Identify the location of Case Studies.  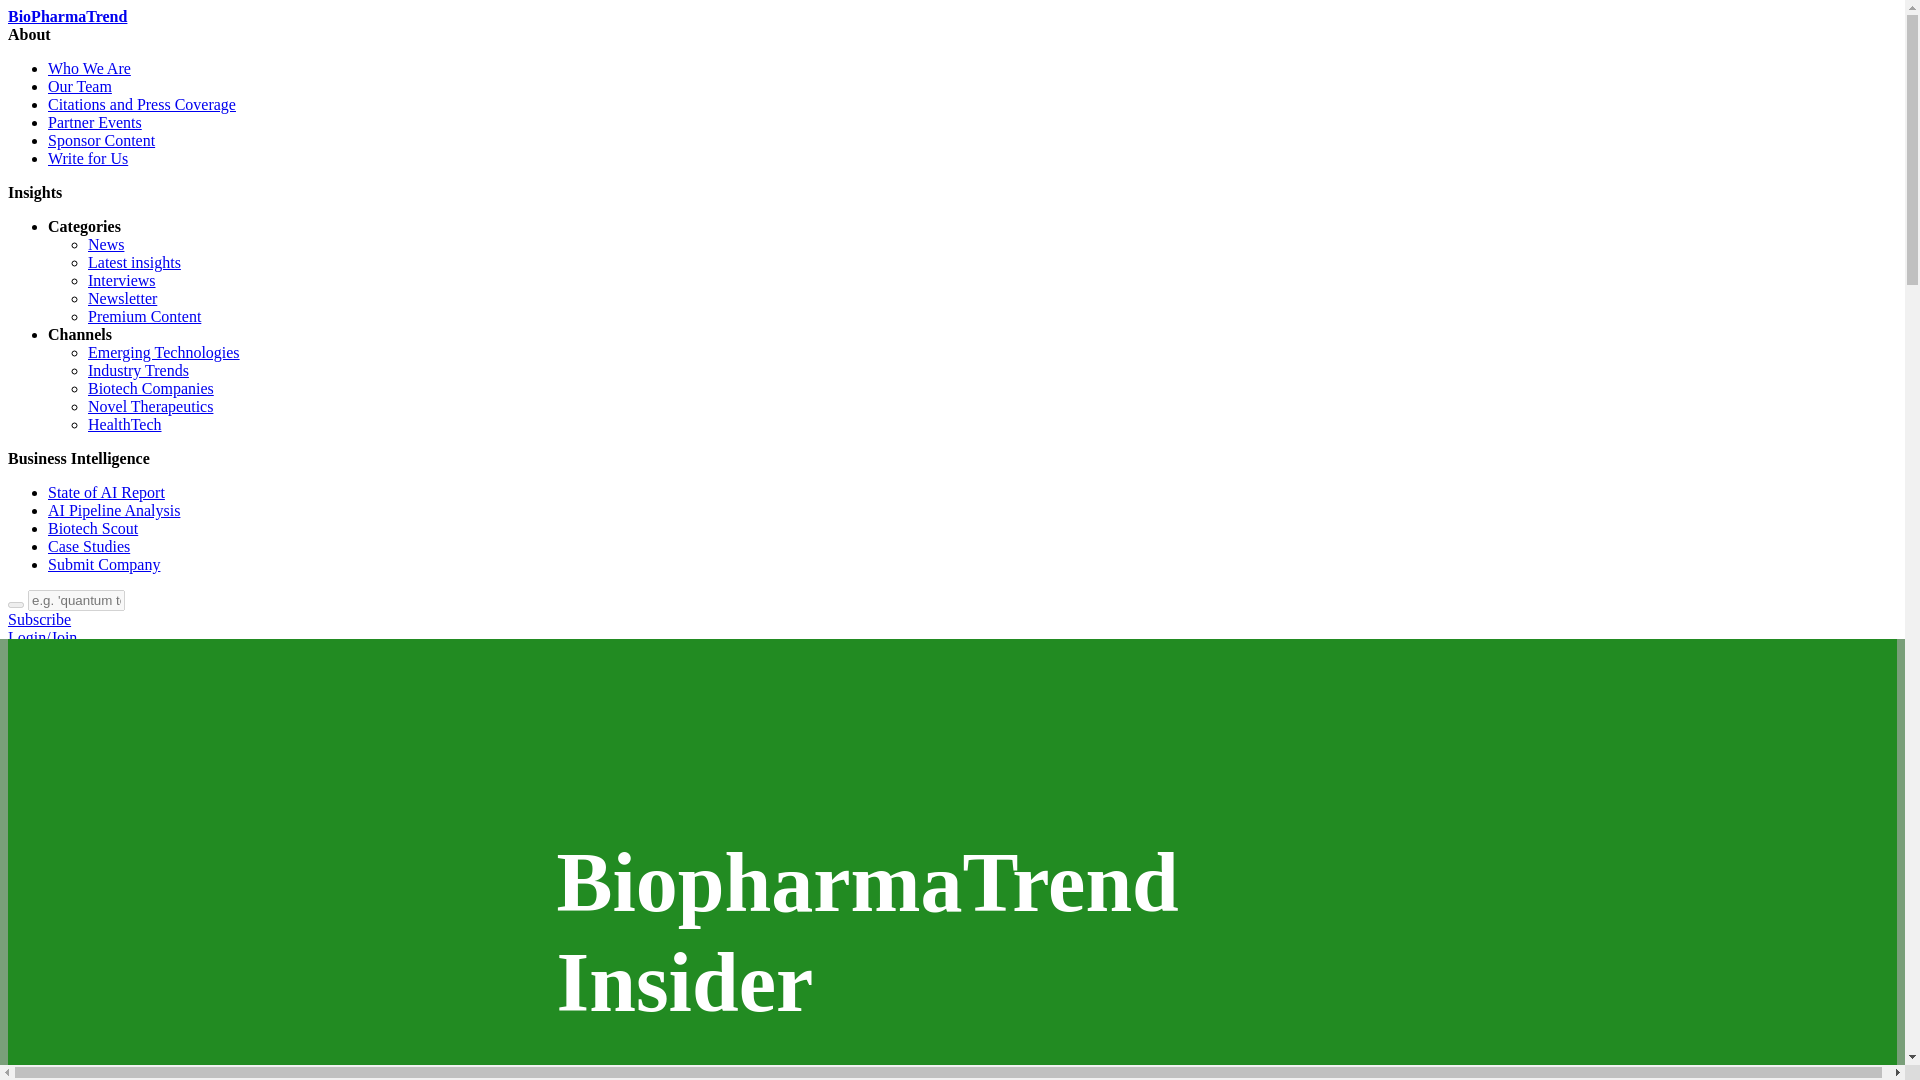
(89, 546).